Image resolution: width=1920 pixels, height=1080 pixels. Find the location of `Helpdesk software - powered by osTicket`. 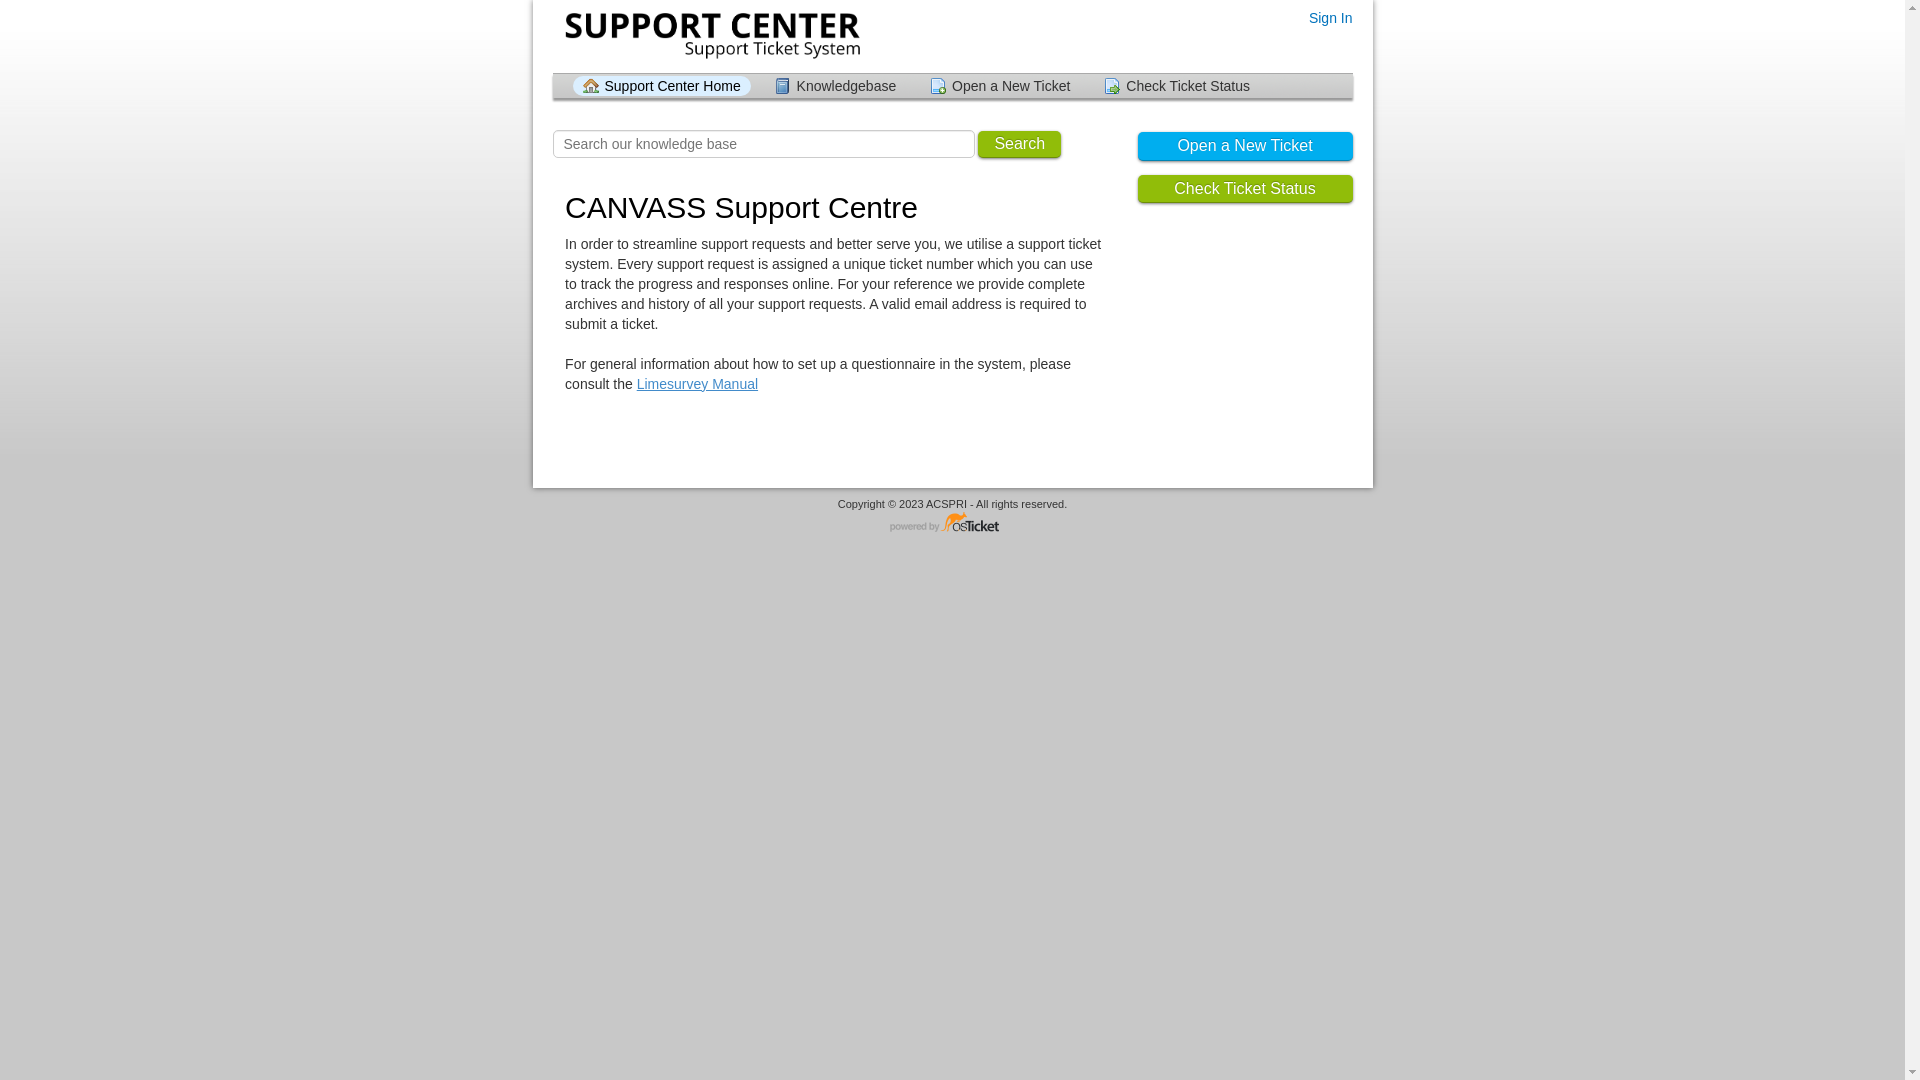

Helpdesk software - powered by osTicket is located at coordinates (953, 524).